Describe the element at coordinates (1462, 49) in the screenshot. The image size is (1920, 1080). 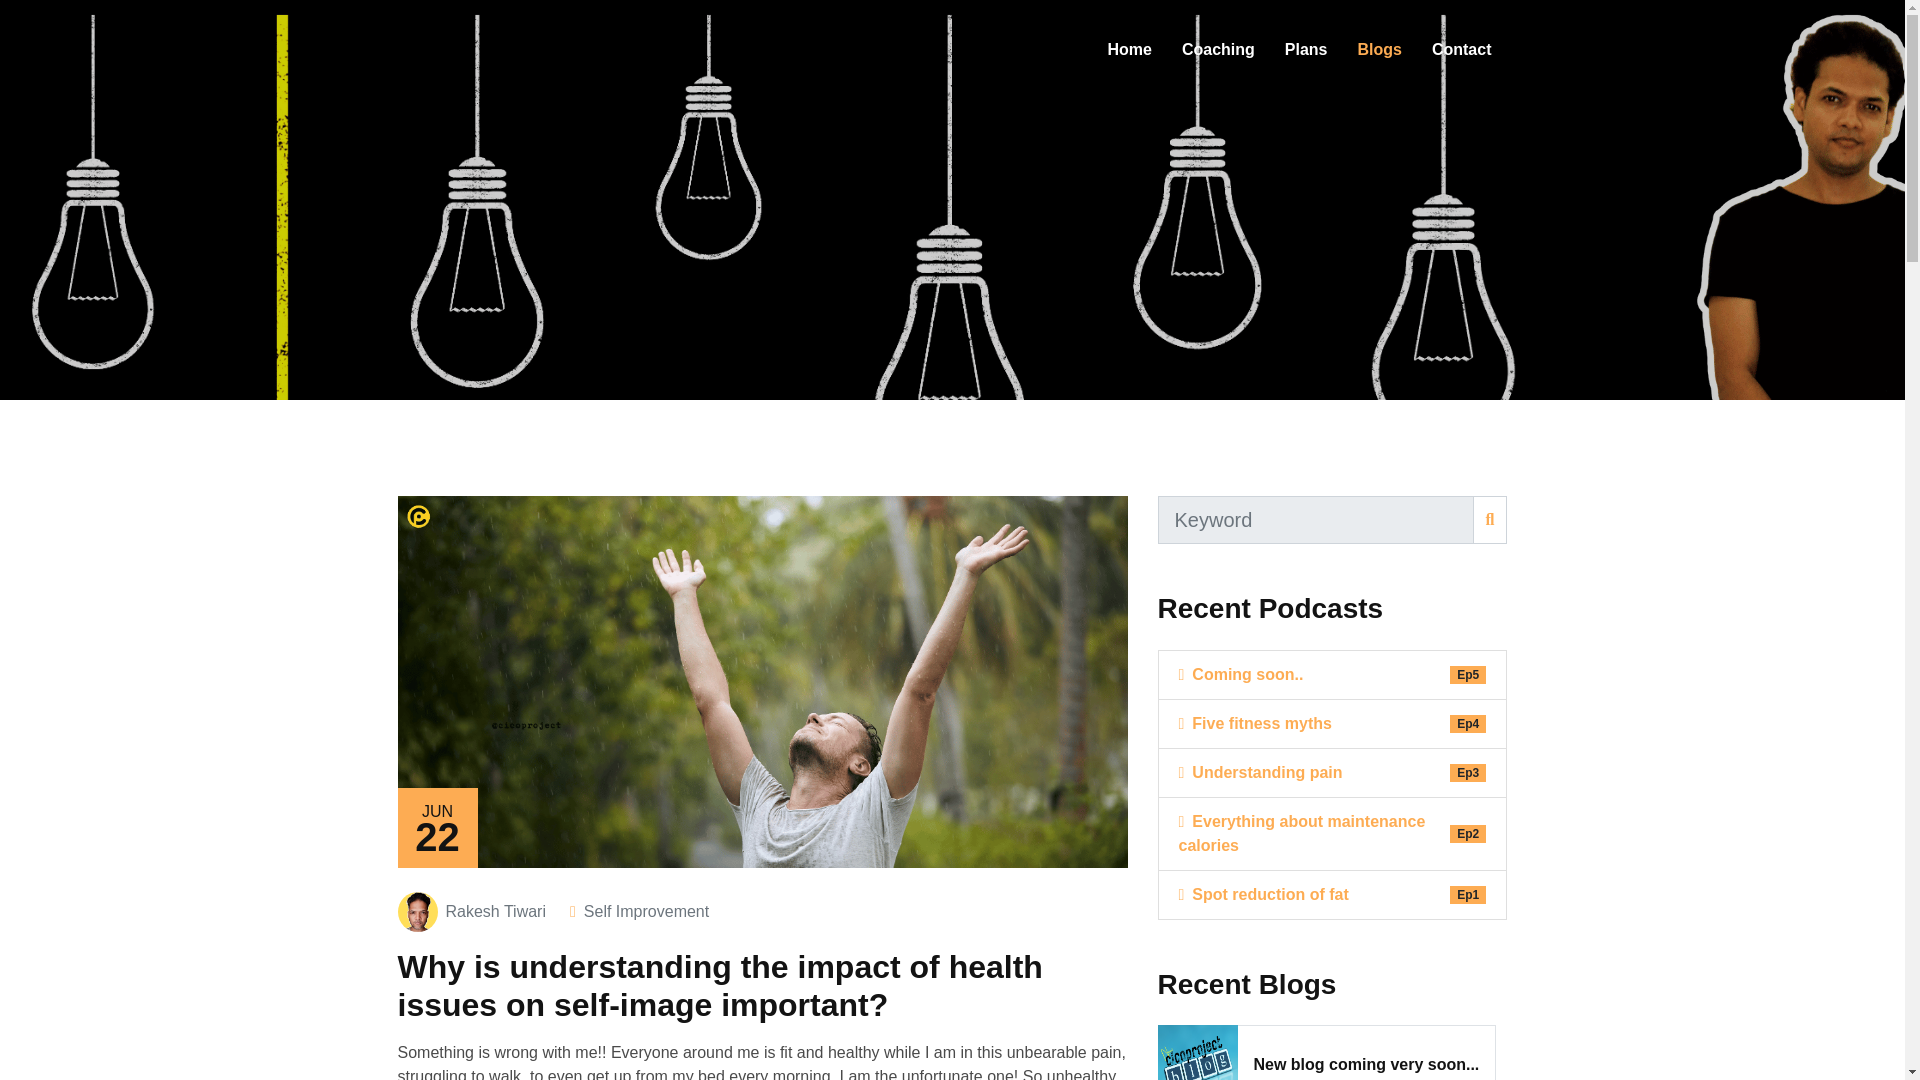
I see `Contact` at that location.